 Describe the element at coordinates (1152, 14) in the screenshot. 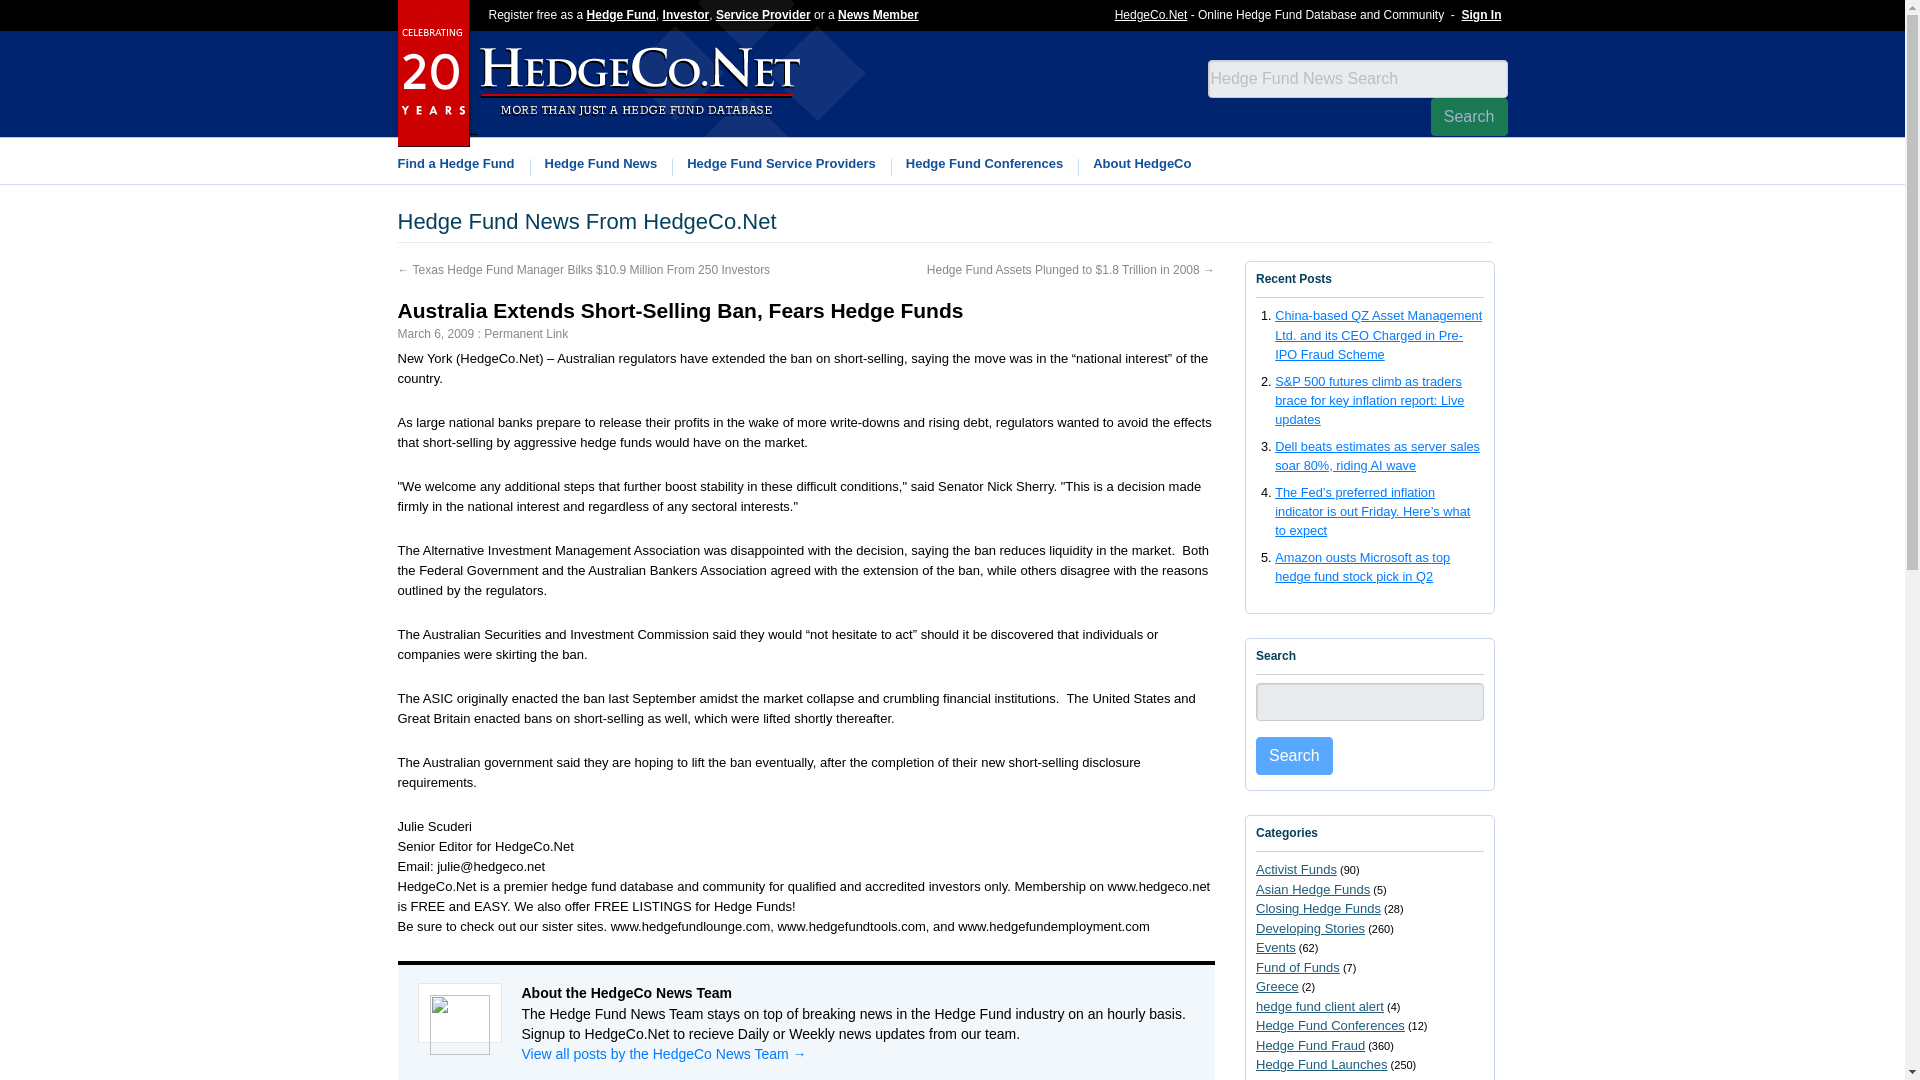

I see `HedgeCo.Net - Online Hedge Fund Database and Community` at that location.